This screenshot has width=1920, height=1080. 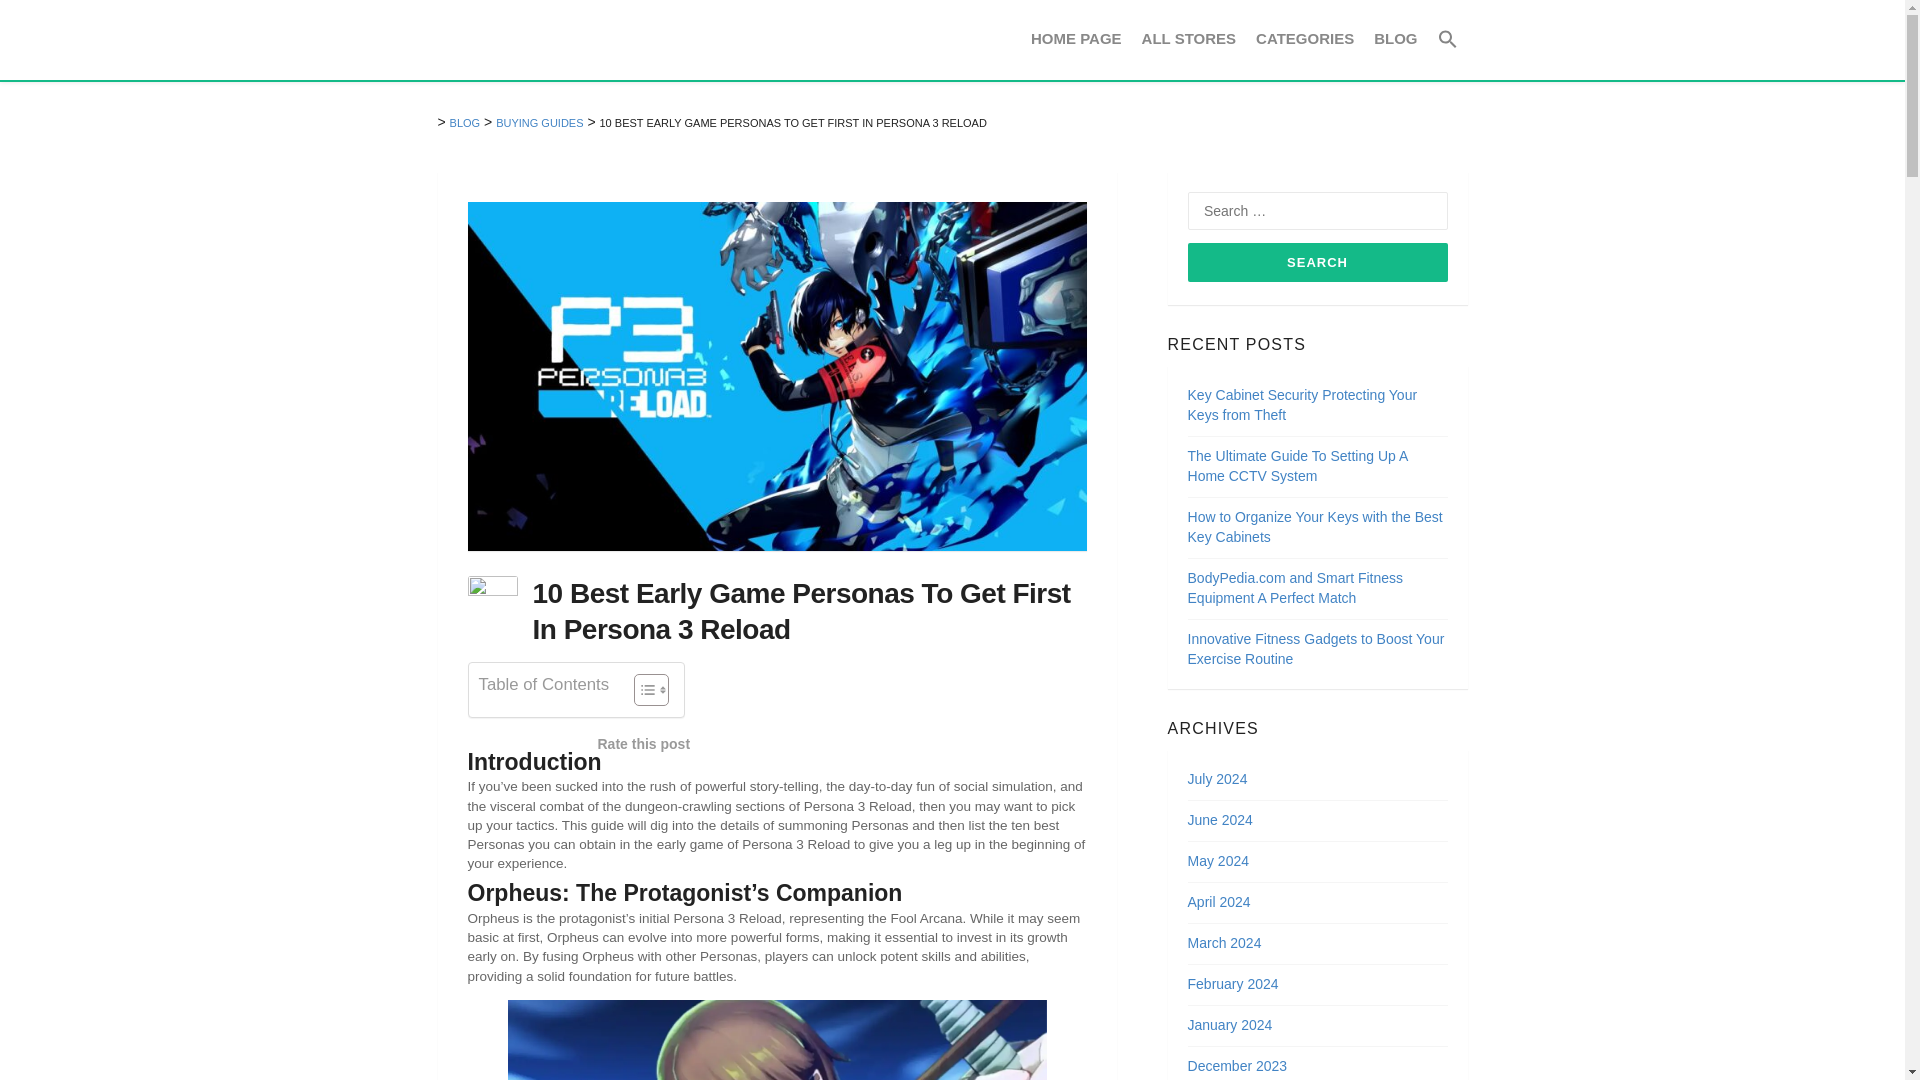 What do you see at coordinates (539, 122) in the screenshot?
I see `Go to the Buying Guides Category archives.` at bounding box center [539, 122].